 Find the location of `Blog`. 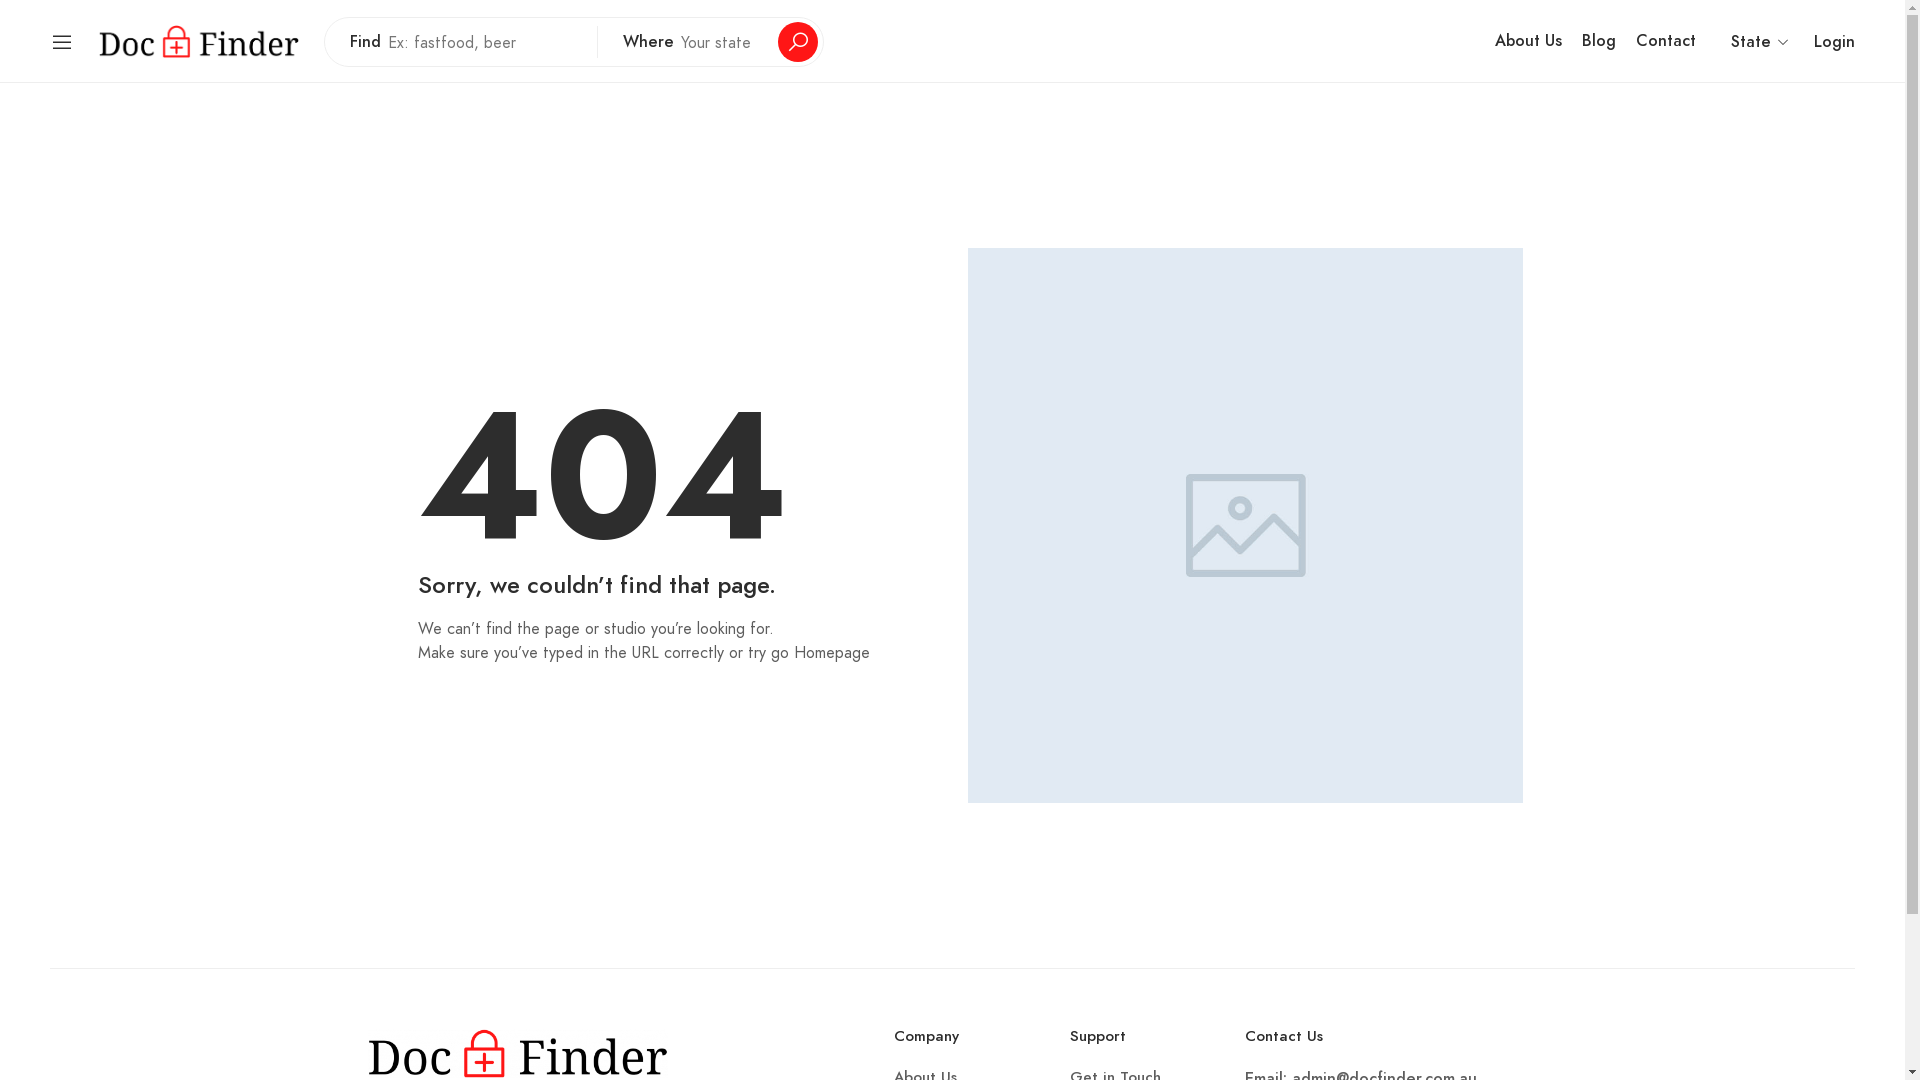

Blog is located at coordinates (1599, 42).